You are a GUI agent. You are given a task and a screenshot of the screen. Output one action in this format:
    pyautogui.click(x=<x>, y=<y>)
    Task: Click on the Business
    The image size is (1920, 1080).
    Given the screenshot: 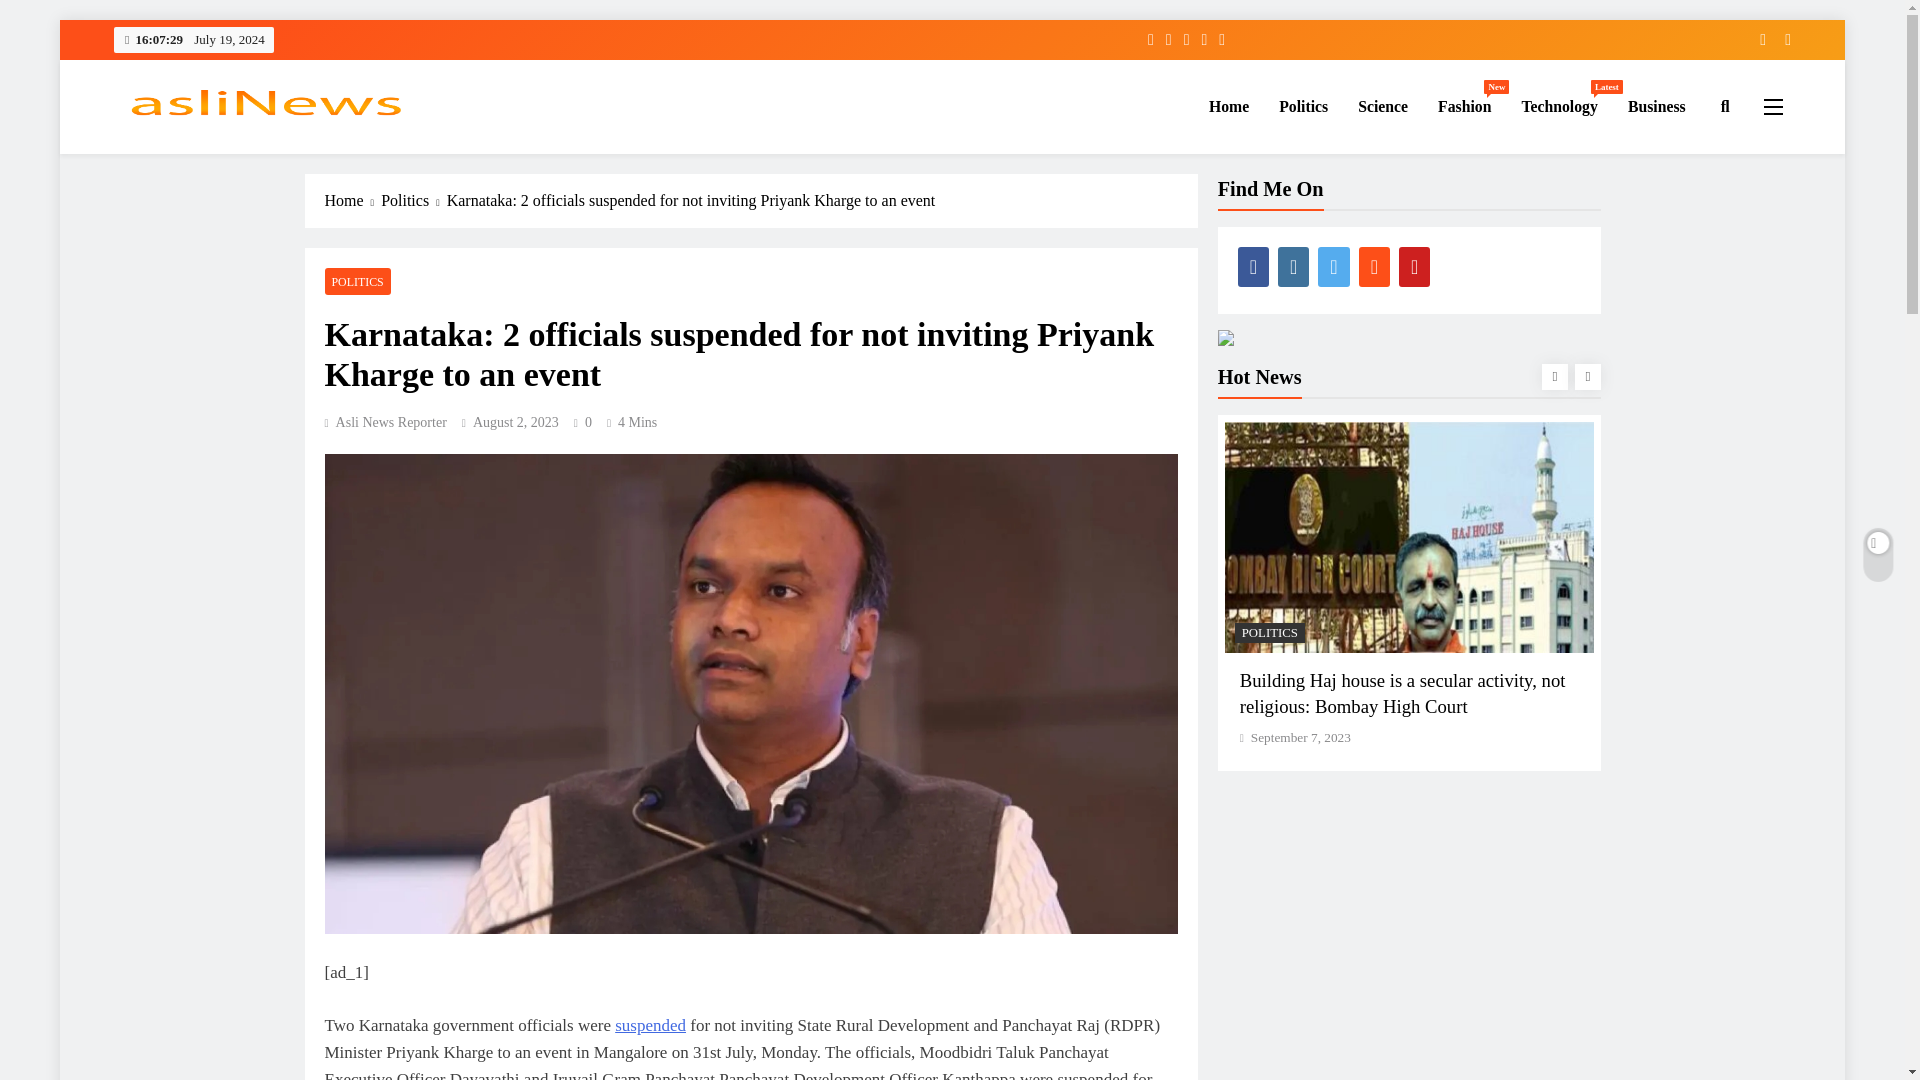 What is the action you would take?
    pyautogui.click(x=1656, y=106)
    